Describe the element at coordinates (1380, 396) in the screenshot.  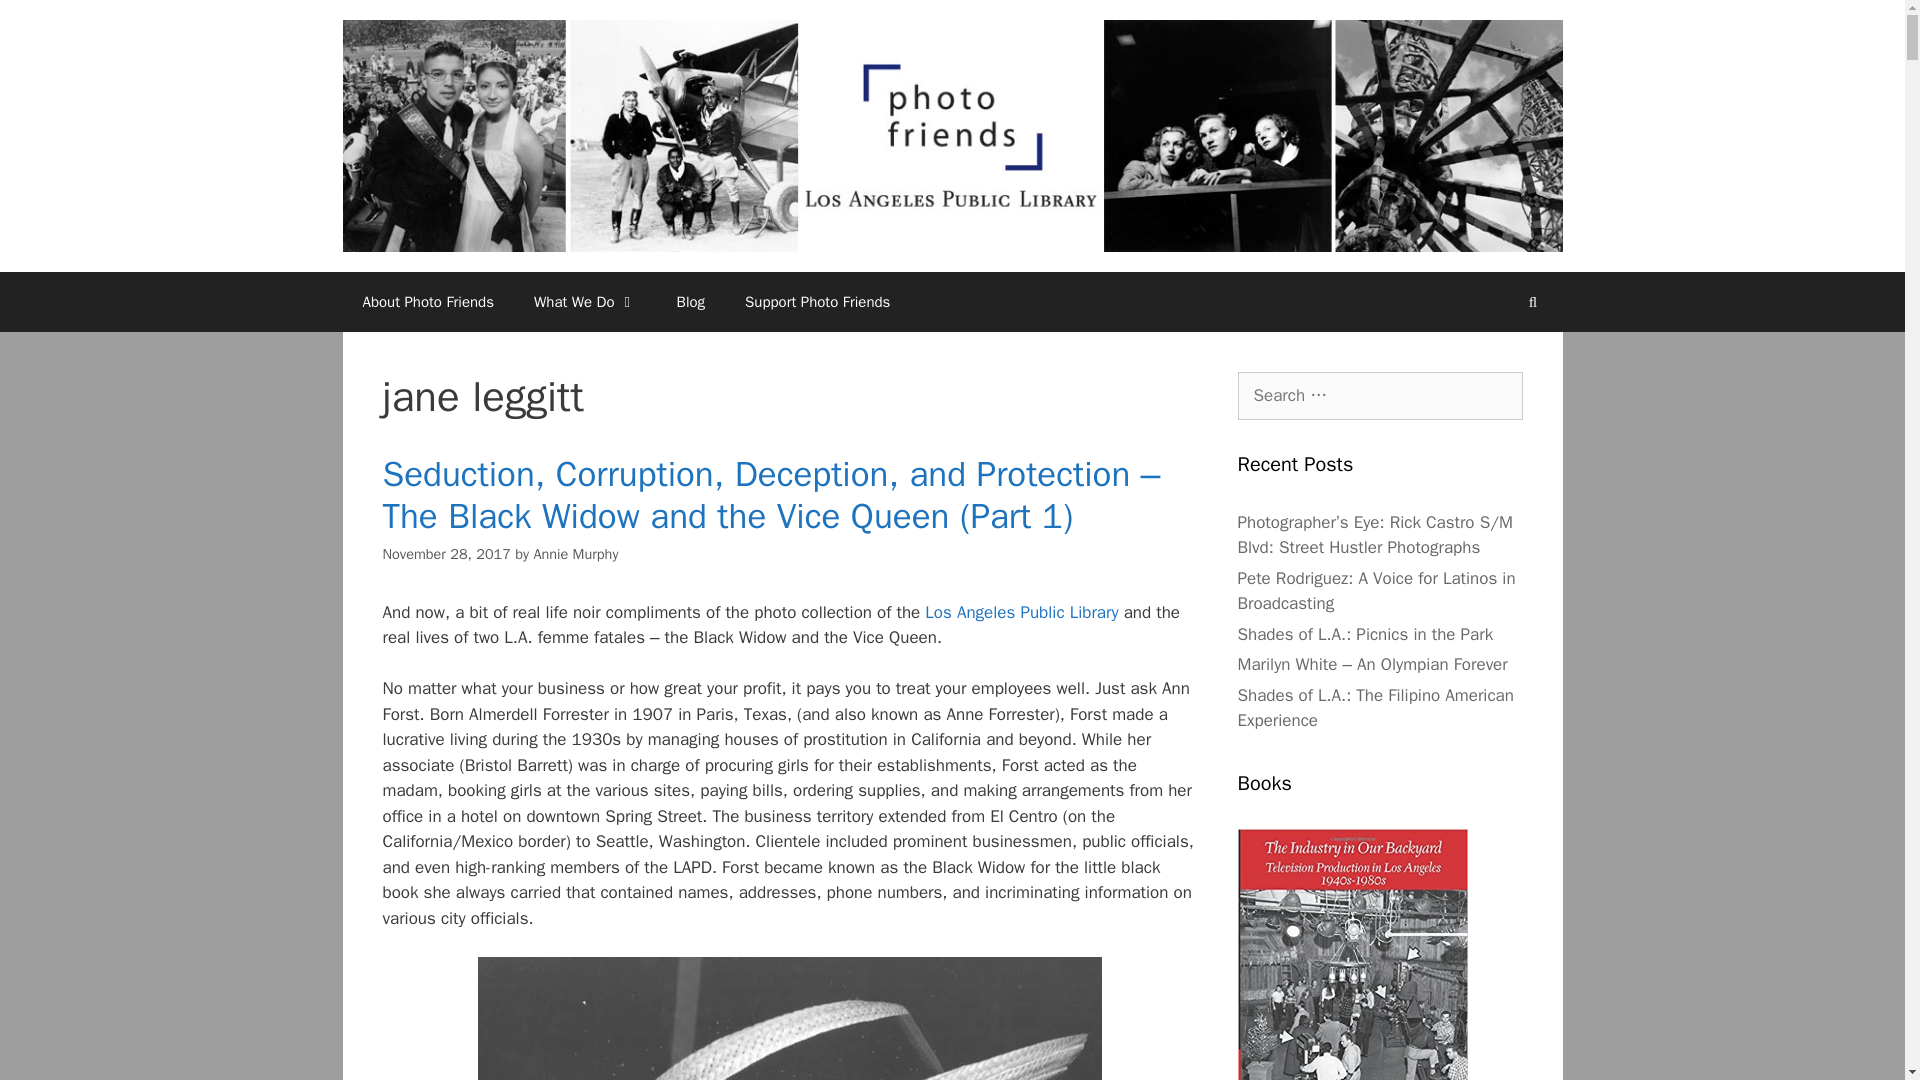
I see `Search for:` at that location.